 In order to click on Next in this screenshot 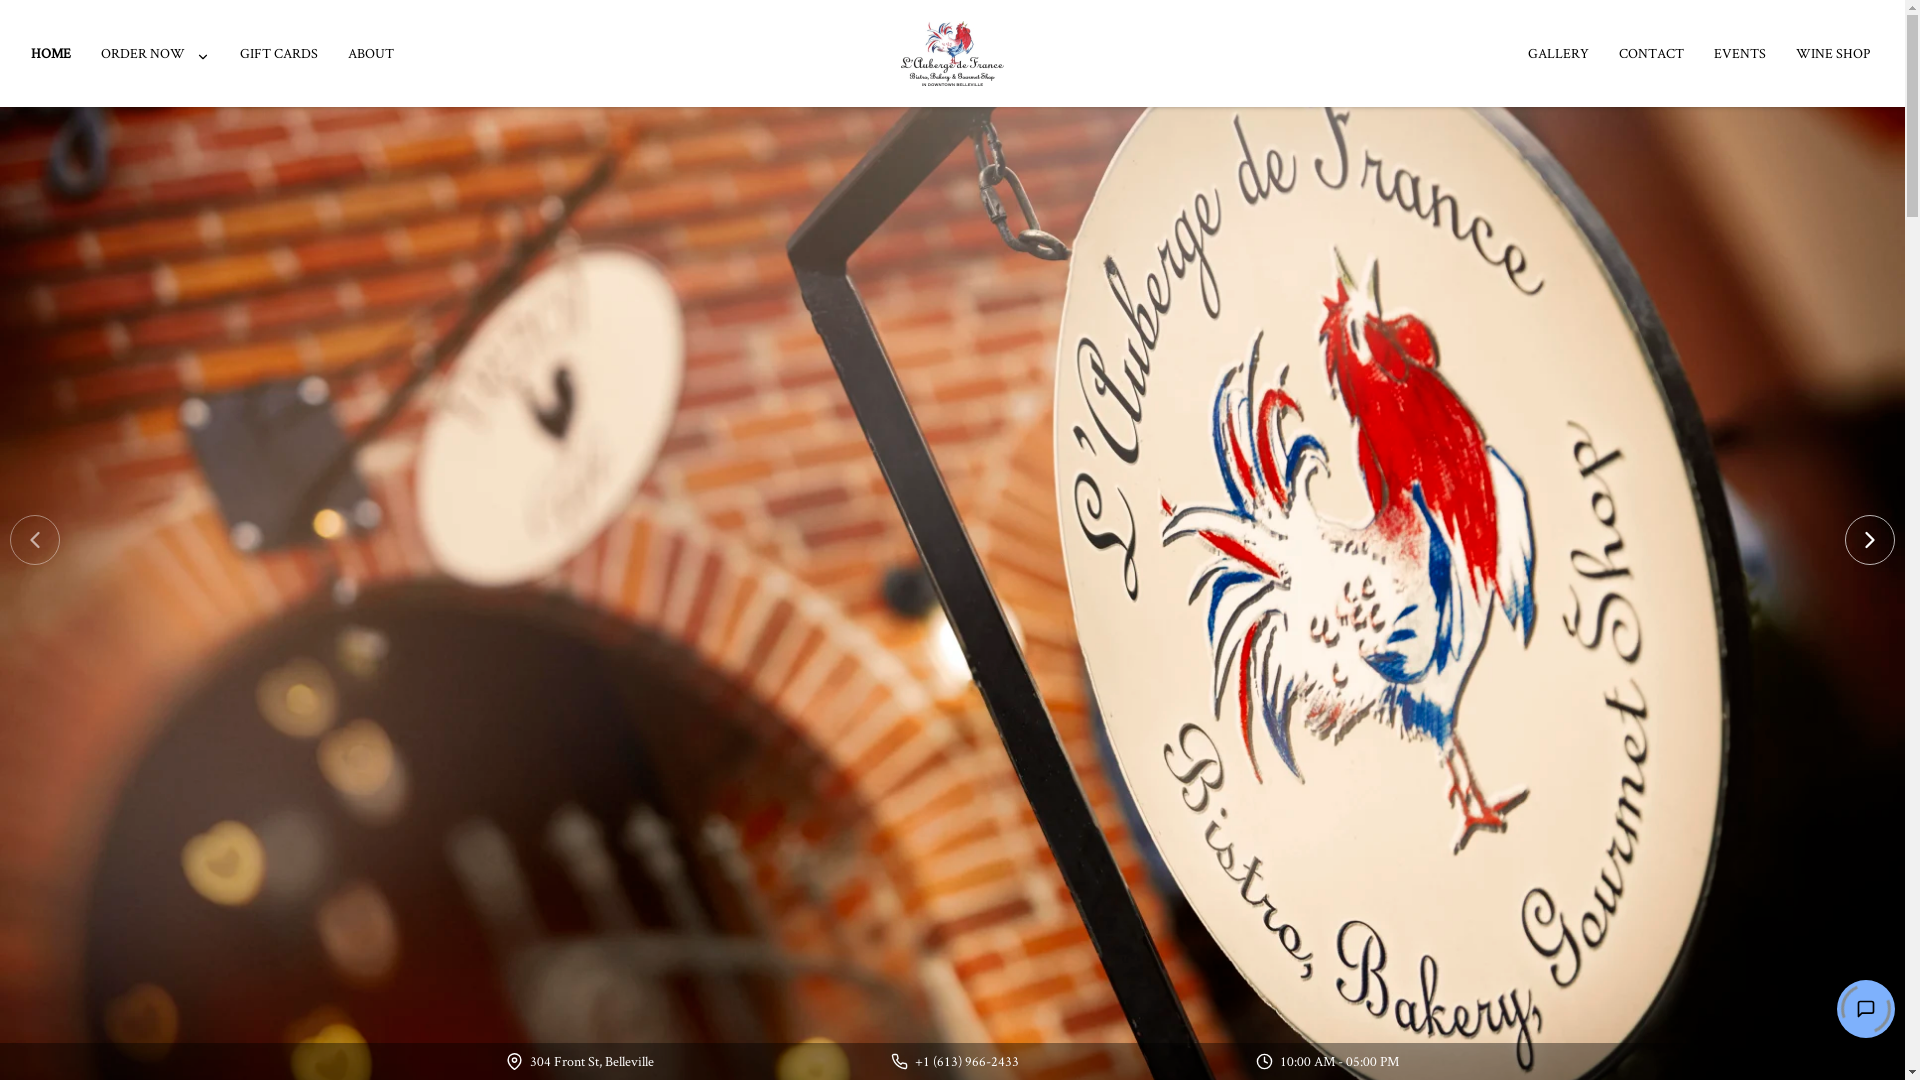, I will do `click(1870, 540)`.